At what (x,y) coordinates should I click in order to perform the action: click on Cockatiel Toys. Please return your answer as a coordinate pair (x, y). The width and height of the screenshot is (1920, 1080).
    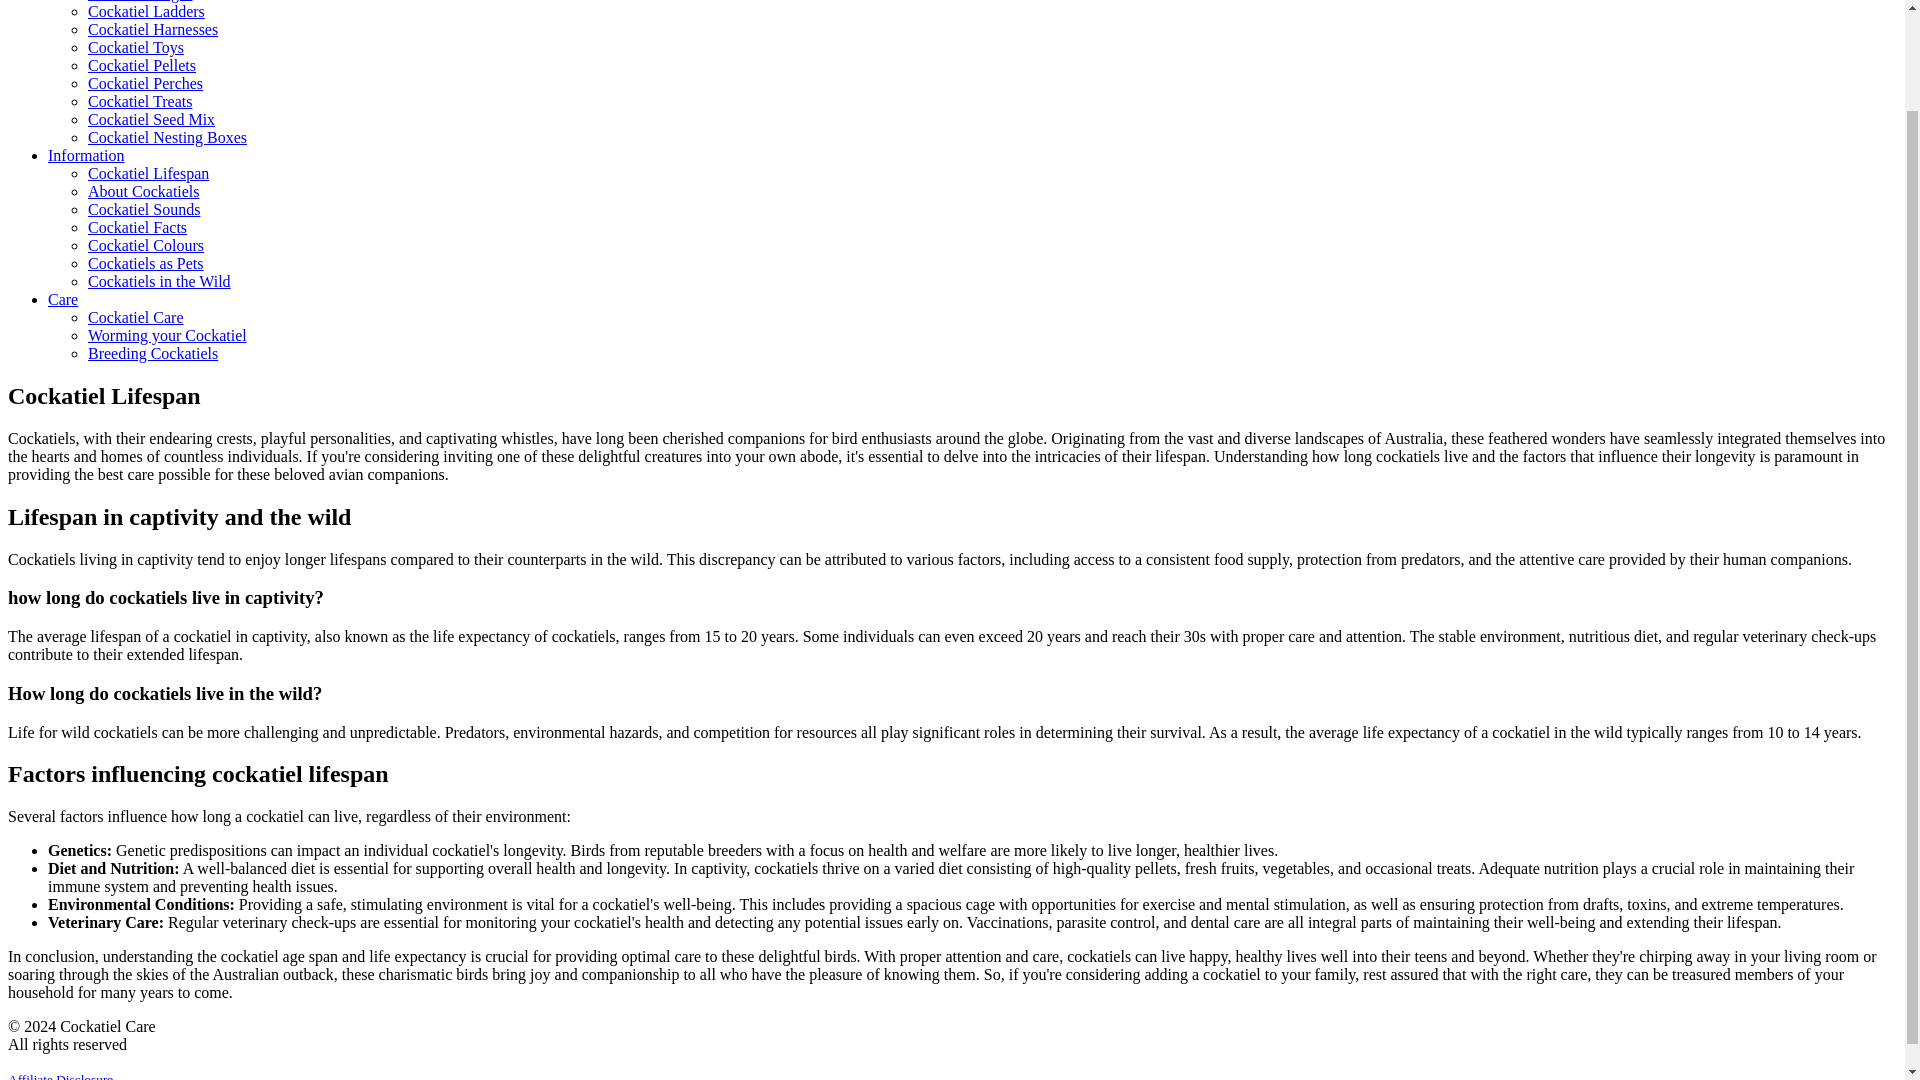
    Looking at the image, I should click on (136, 47).